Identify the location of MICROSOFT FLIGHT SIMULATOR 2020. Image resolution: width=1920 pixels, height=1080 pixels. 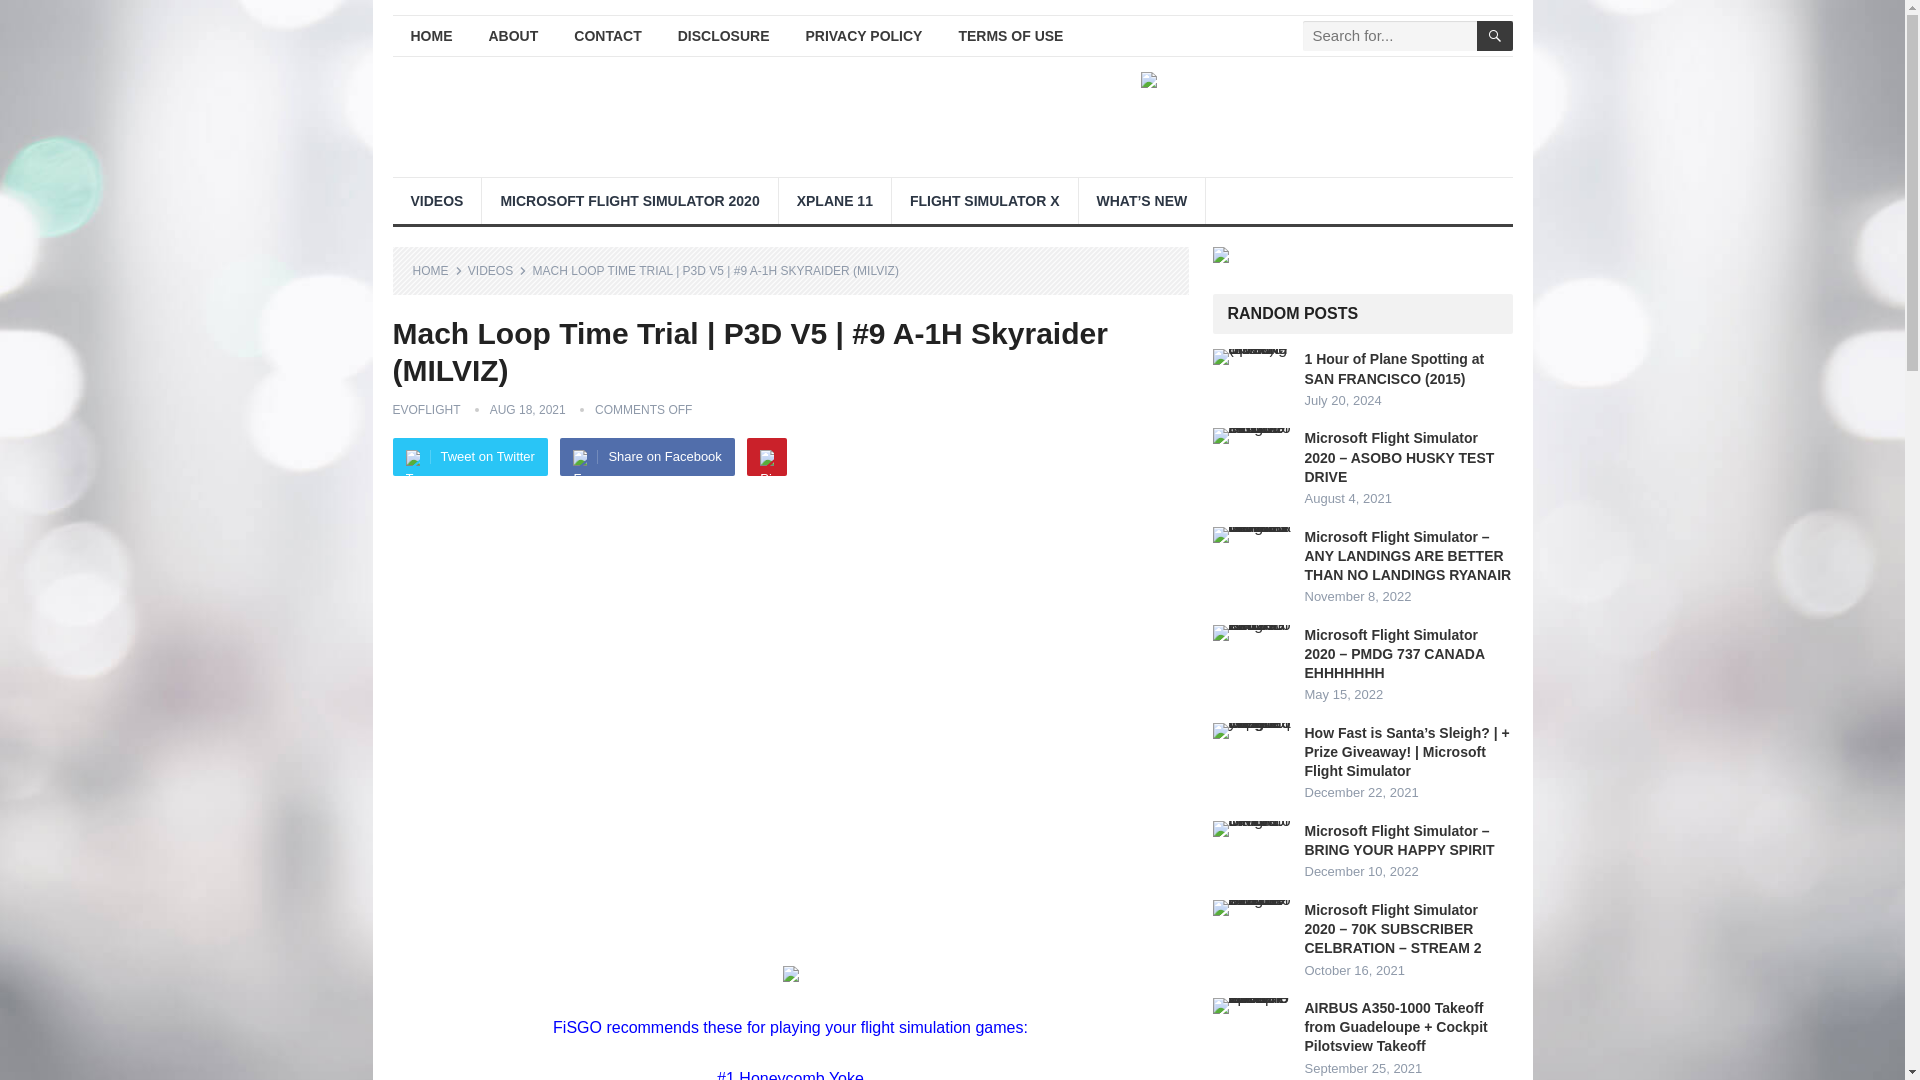
(629, 200).